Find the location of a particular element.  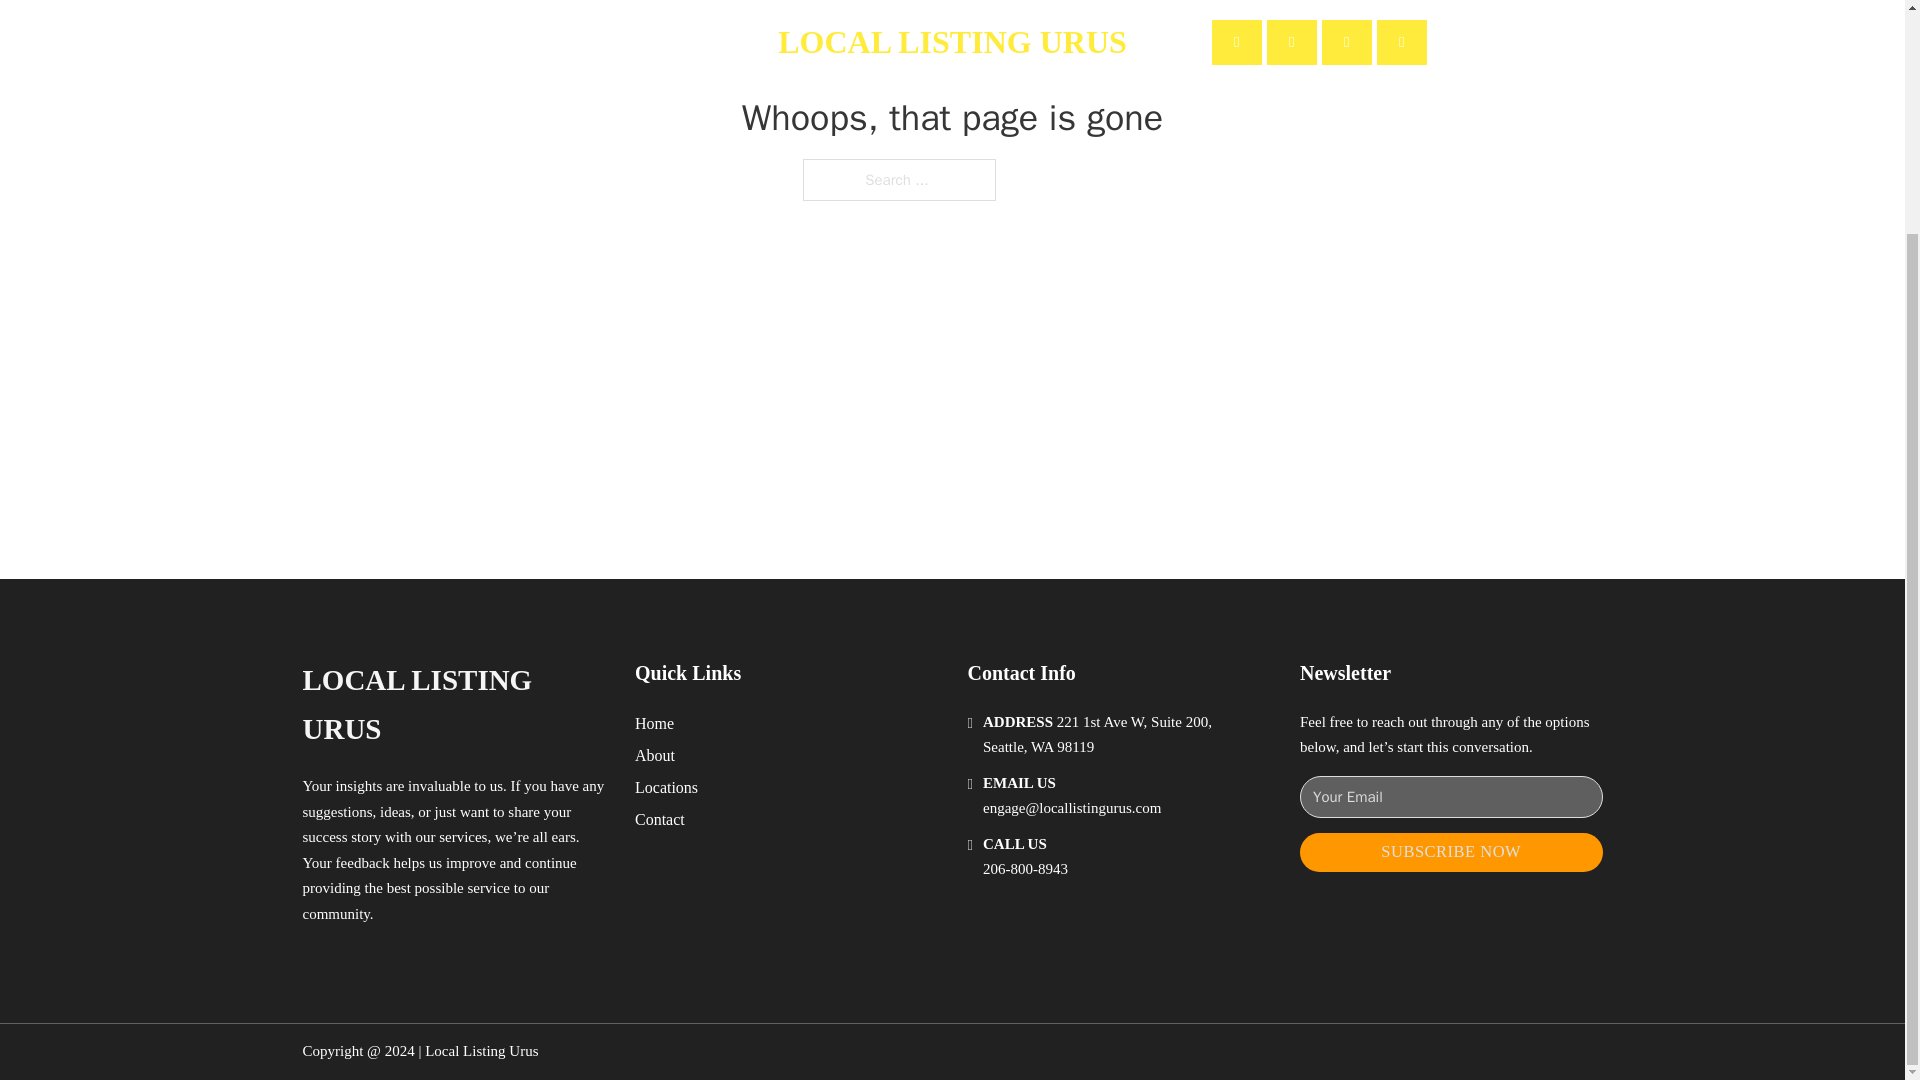

Home is located at coordinates (654, 722).